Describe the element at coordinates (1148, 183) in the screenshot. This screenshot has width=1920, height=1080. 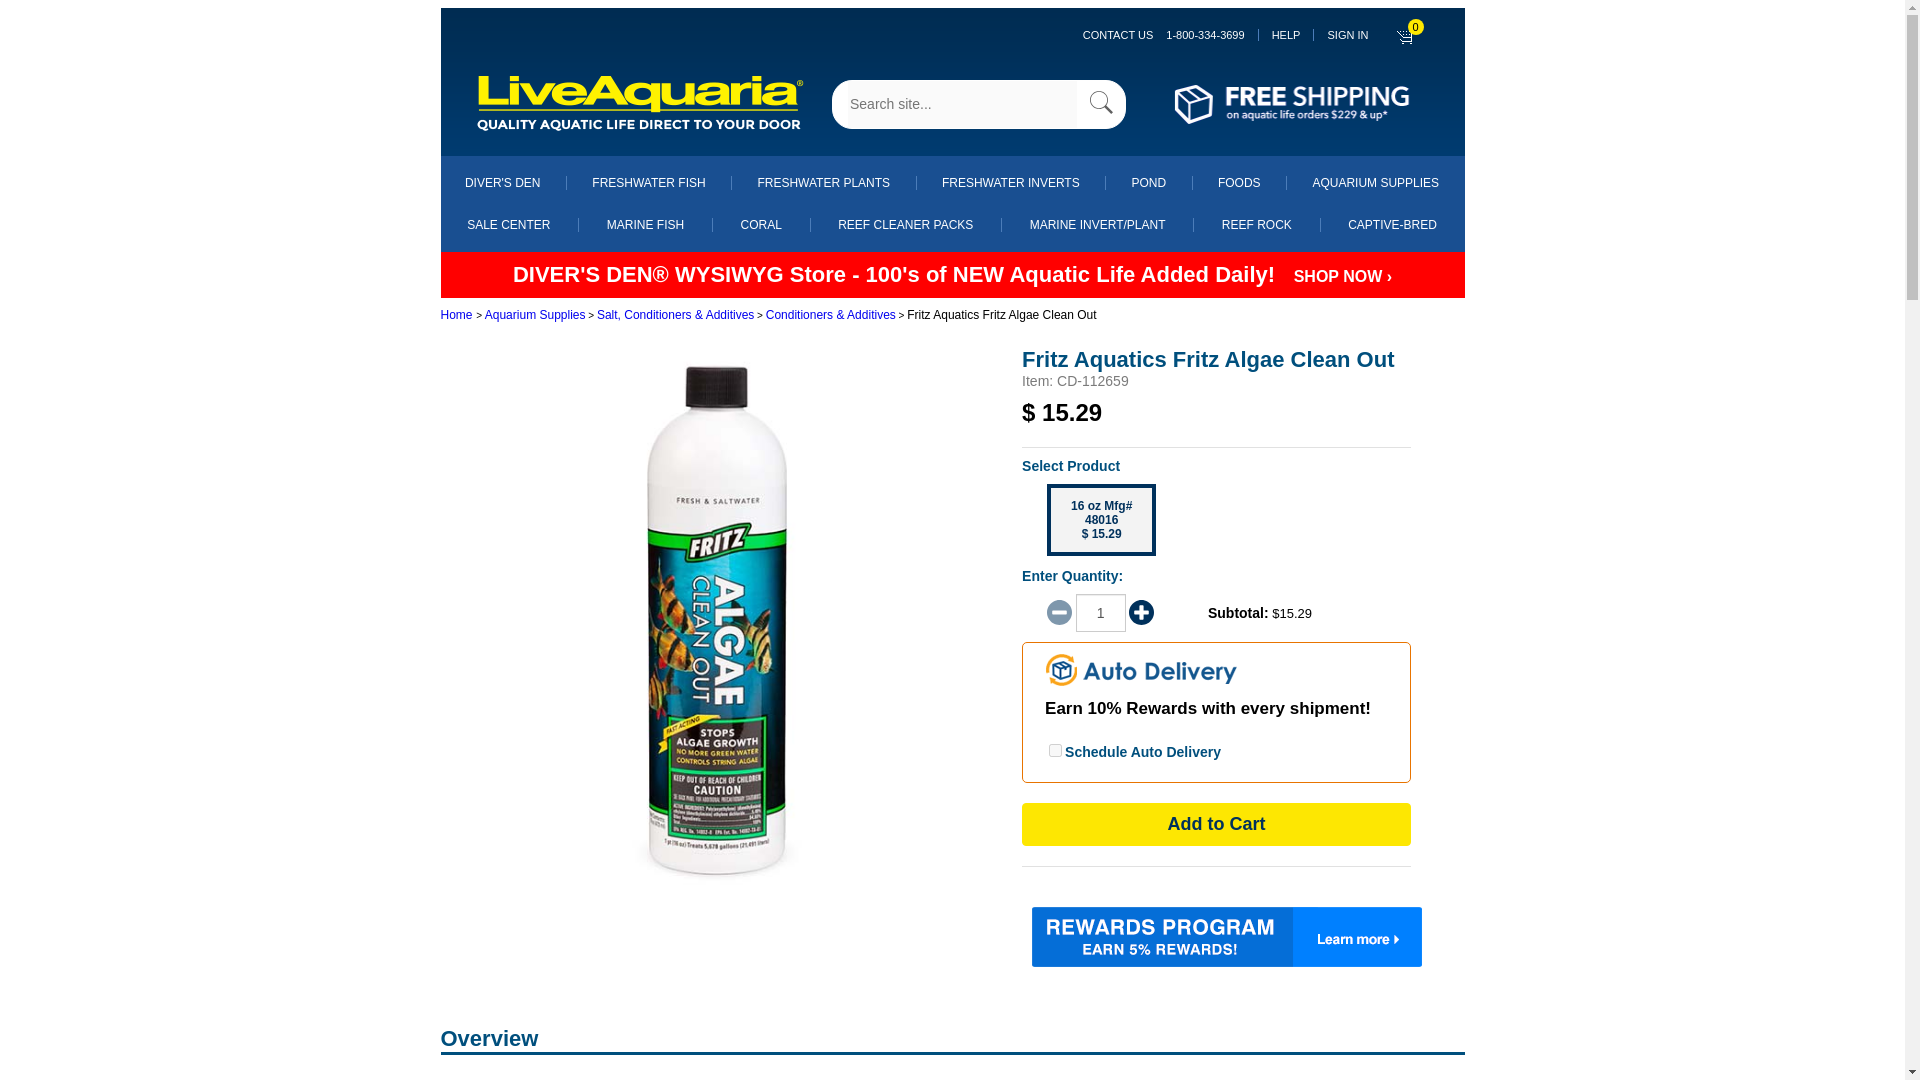
I see `Pond` at that location.